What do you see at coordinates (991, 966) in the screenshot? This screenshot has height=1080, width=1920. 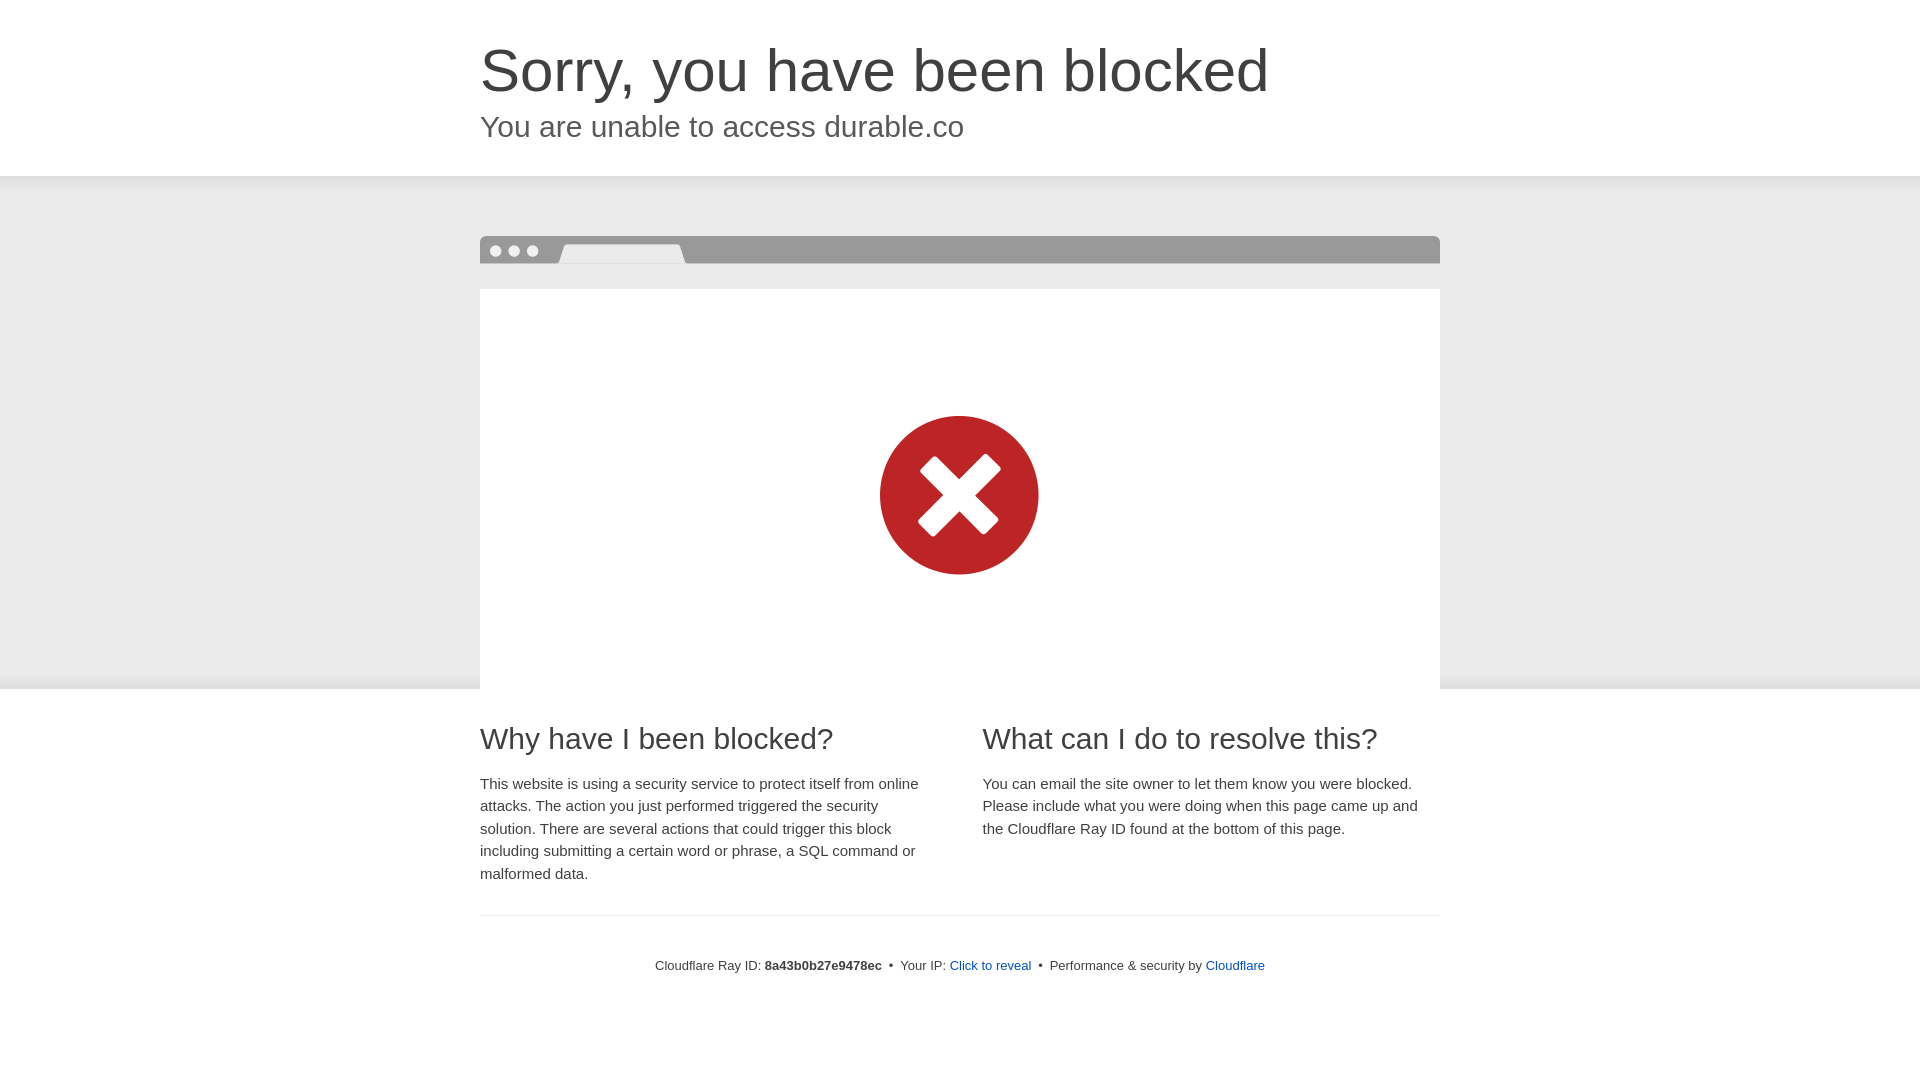 I see `Click to reveal` at bounding box center [991, 966].